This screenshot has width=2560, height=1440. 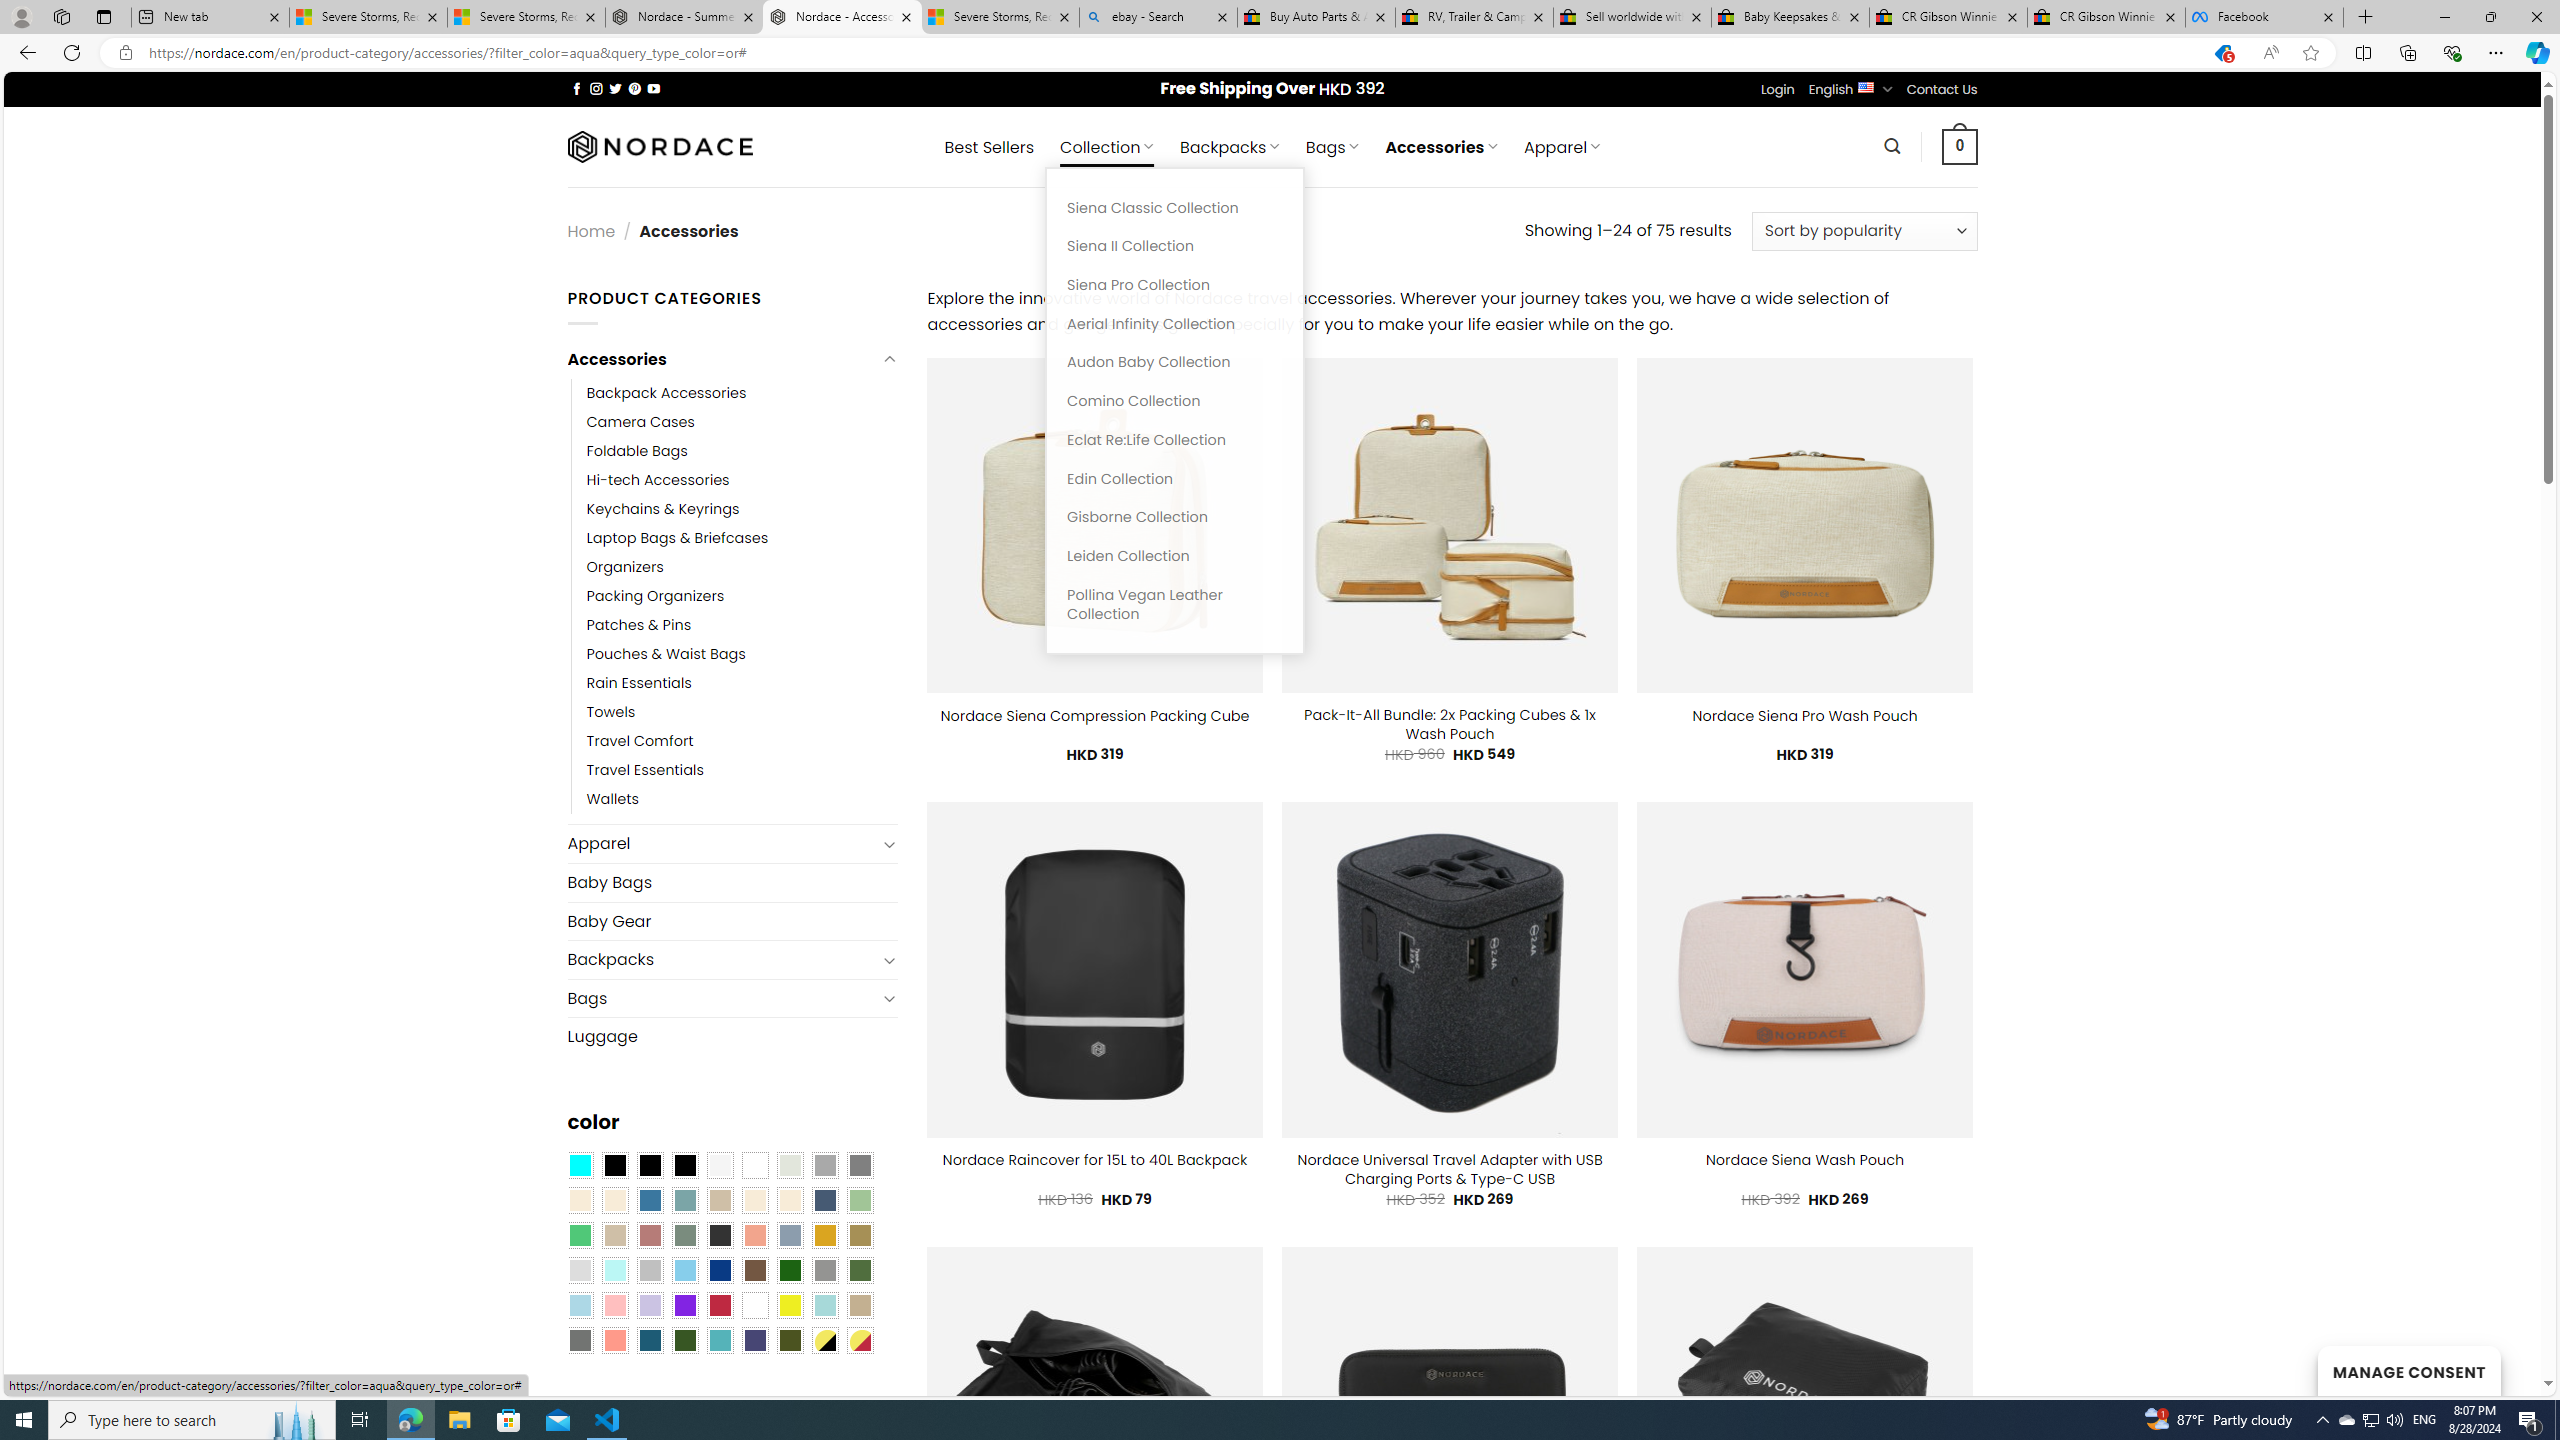 I want to click on Gray, so click(x=824, y=1270).